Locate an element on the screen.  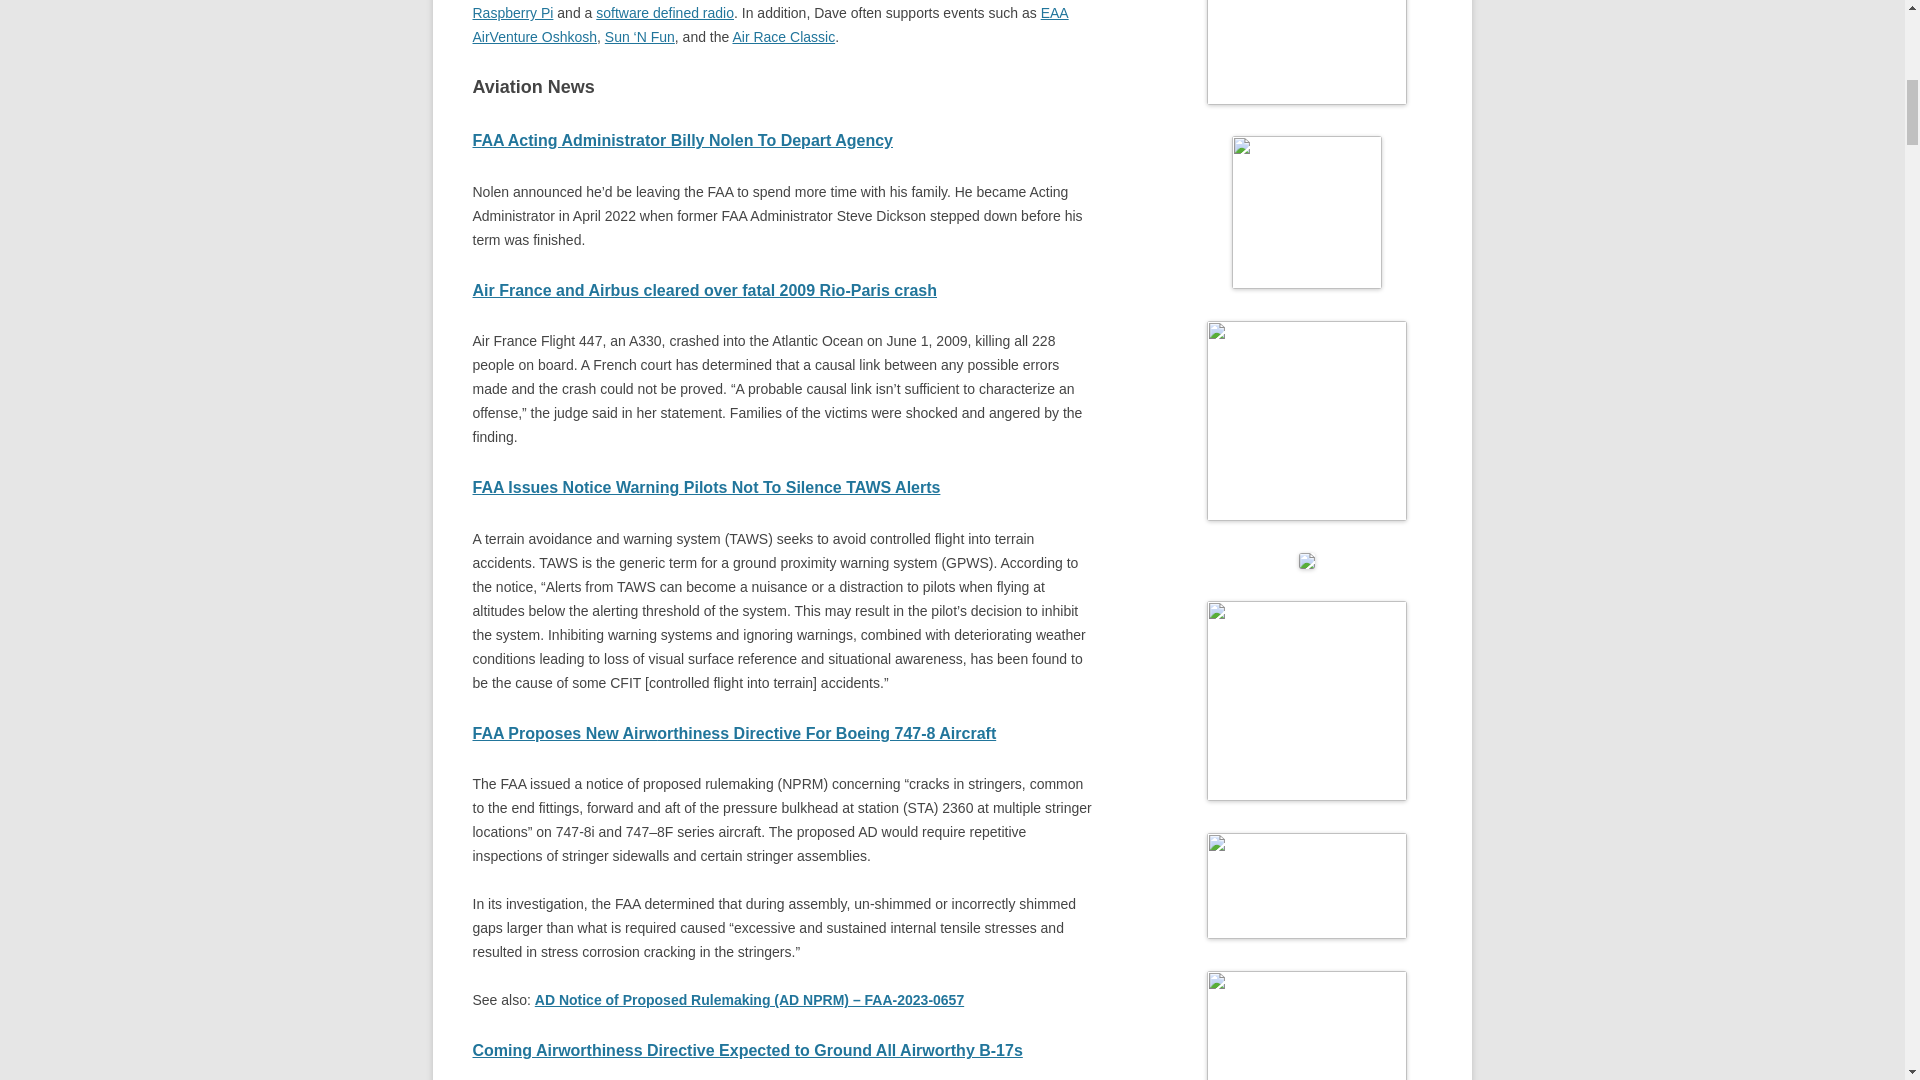
Raspberry Pi is located at coordinates (512, 12).